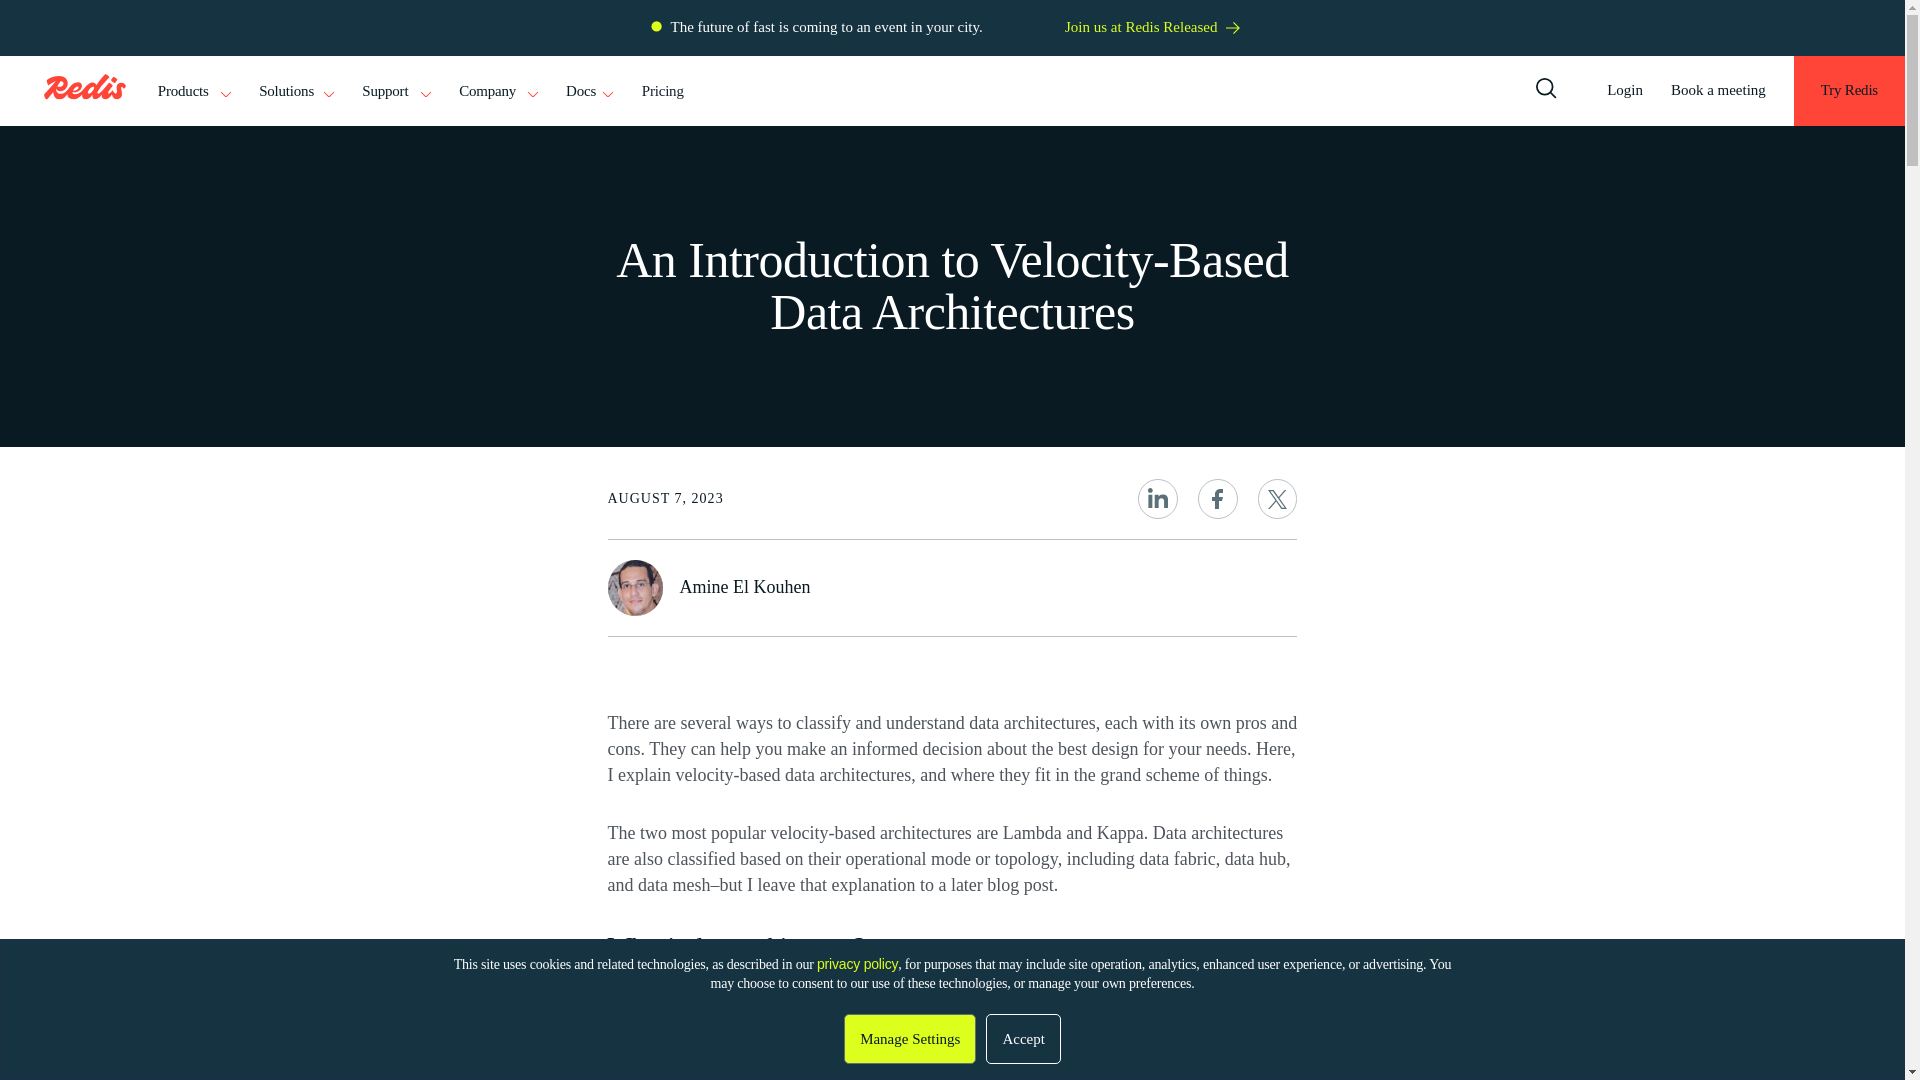 The height and width of the screenshot is (1080, 1920). Describe the element at coordinates (194, 92) in the screenshot. I see `Products` at that location.